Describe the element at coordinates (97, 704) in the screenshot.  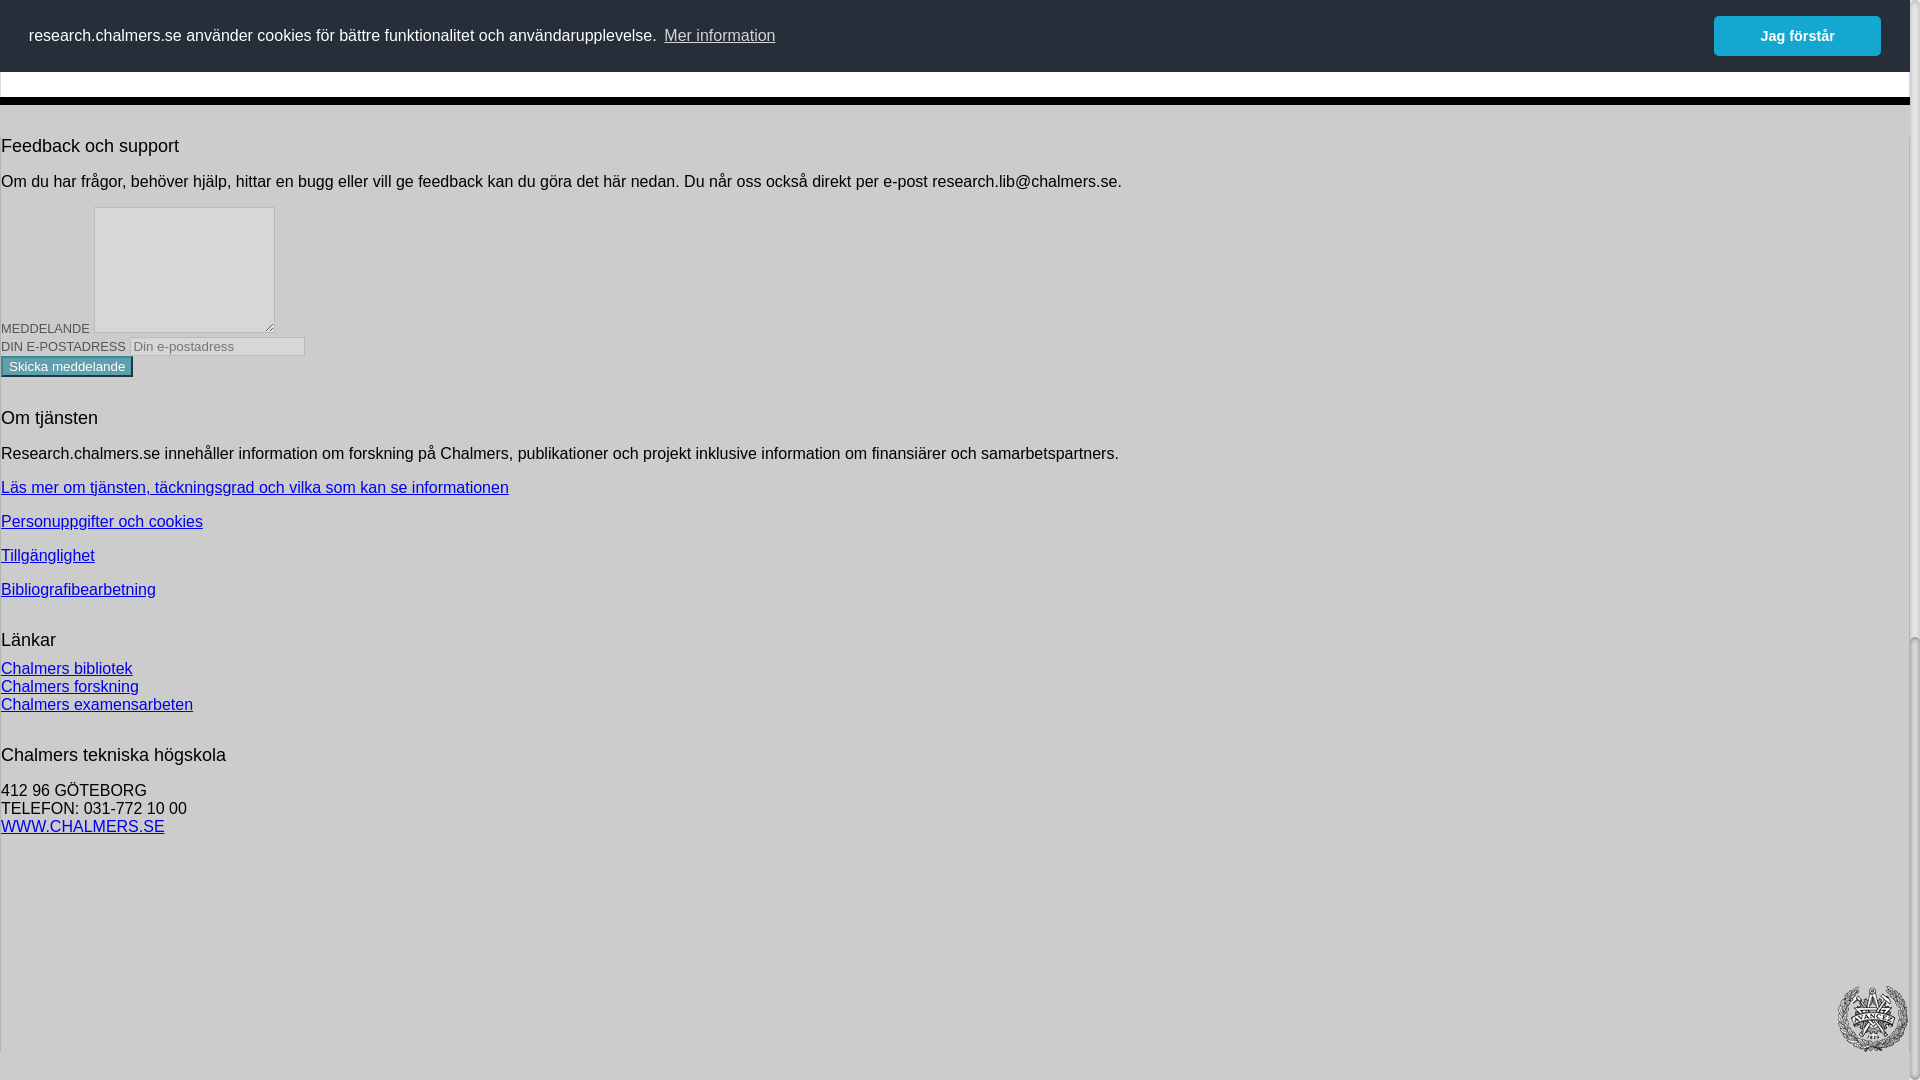
I see `Chalmers examensarbeten` at that location.